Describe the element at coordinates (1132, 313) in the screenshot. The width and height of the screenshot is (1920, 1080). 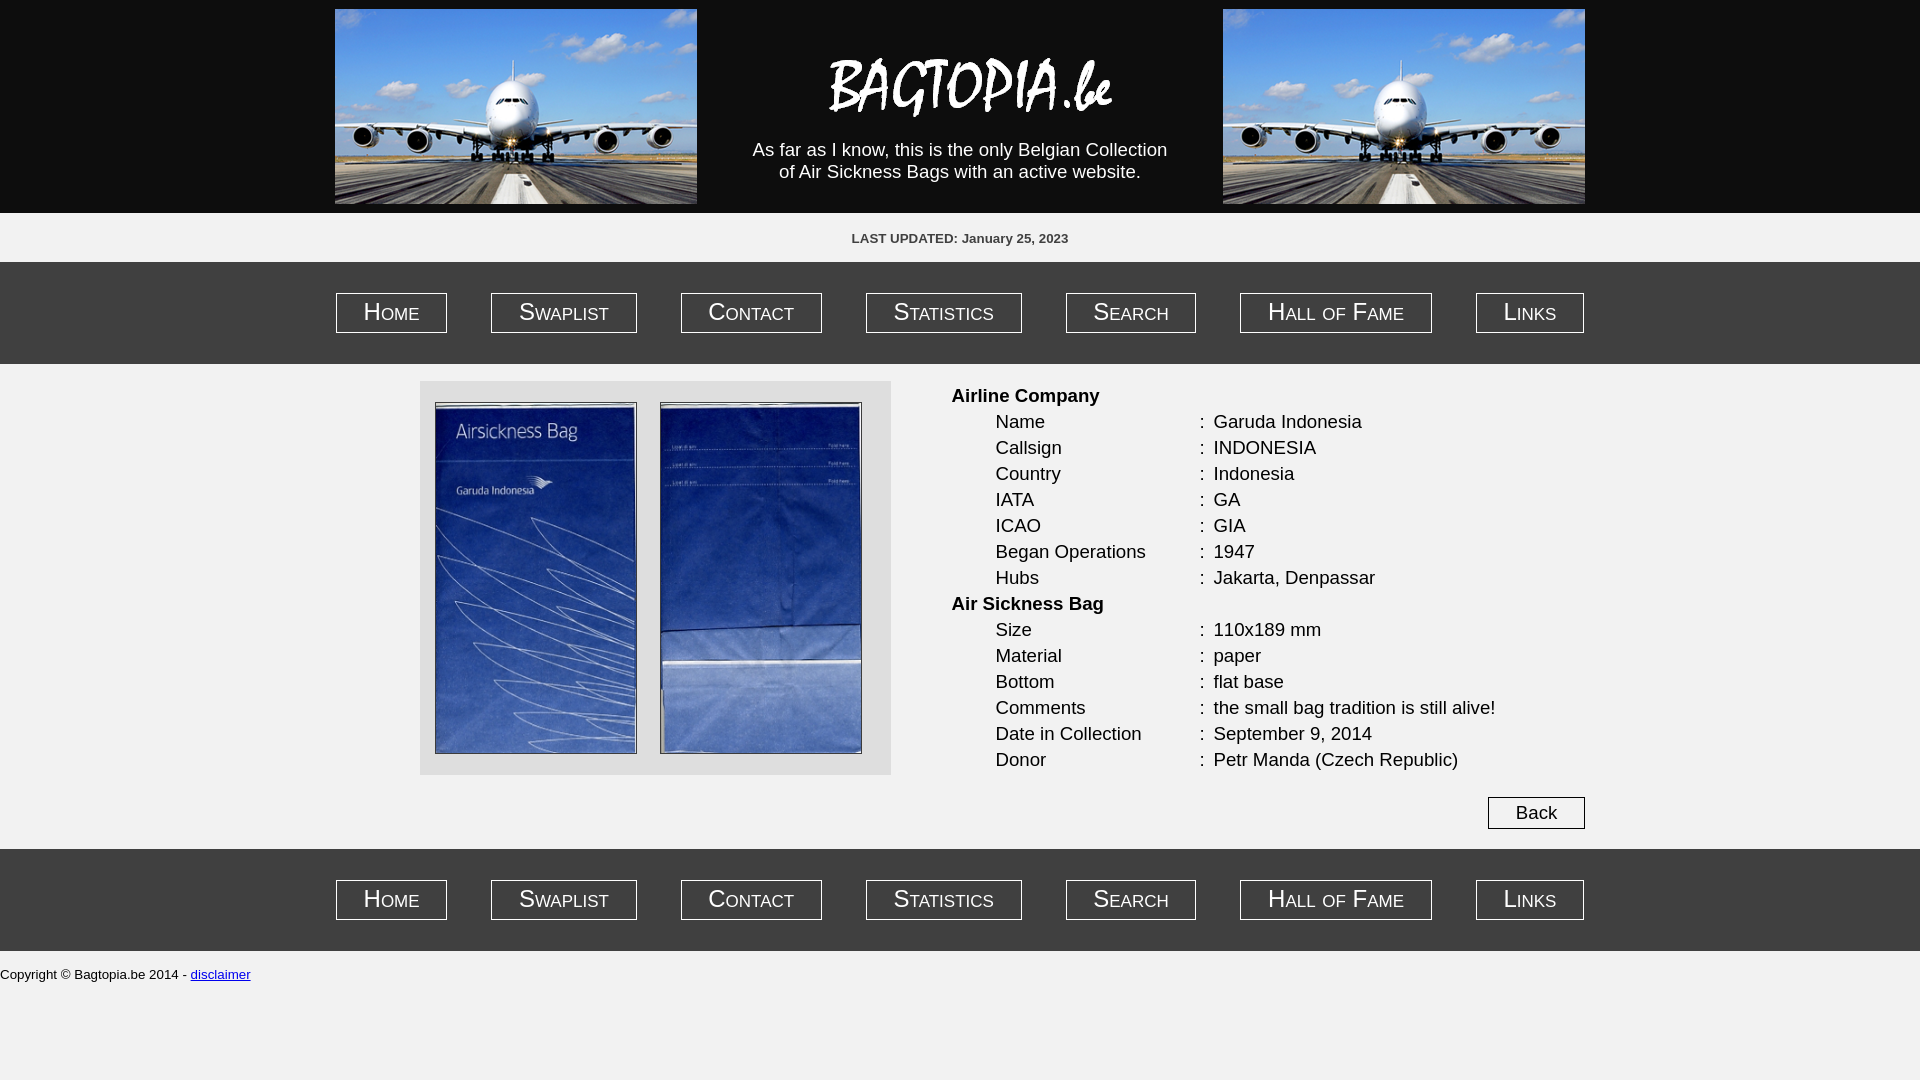
I see `Search` at that location.